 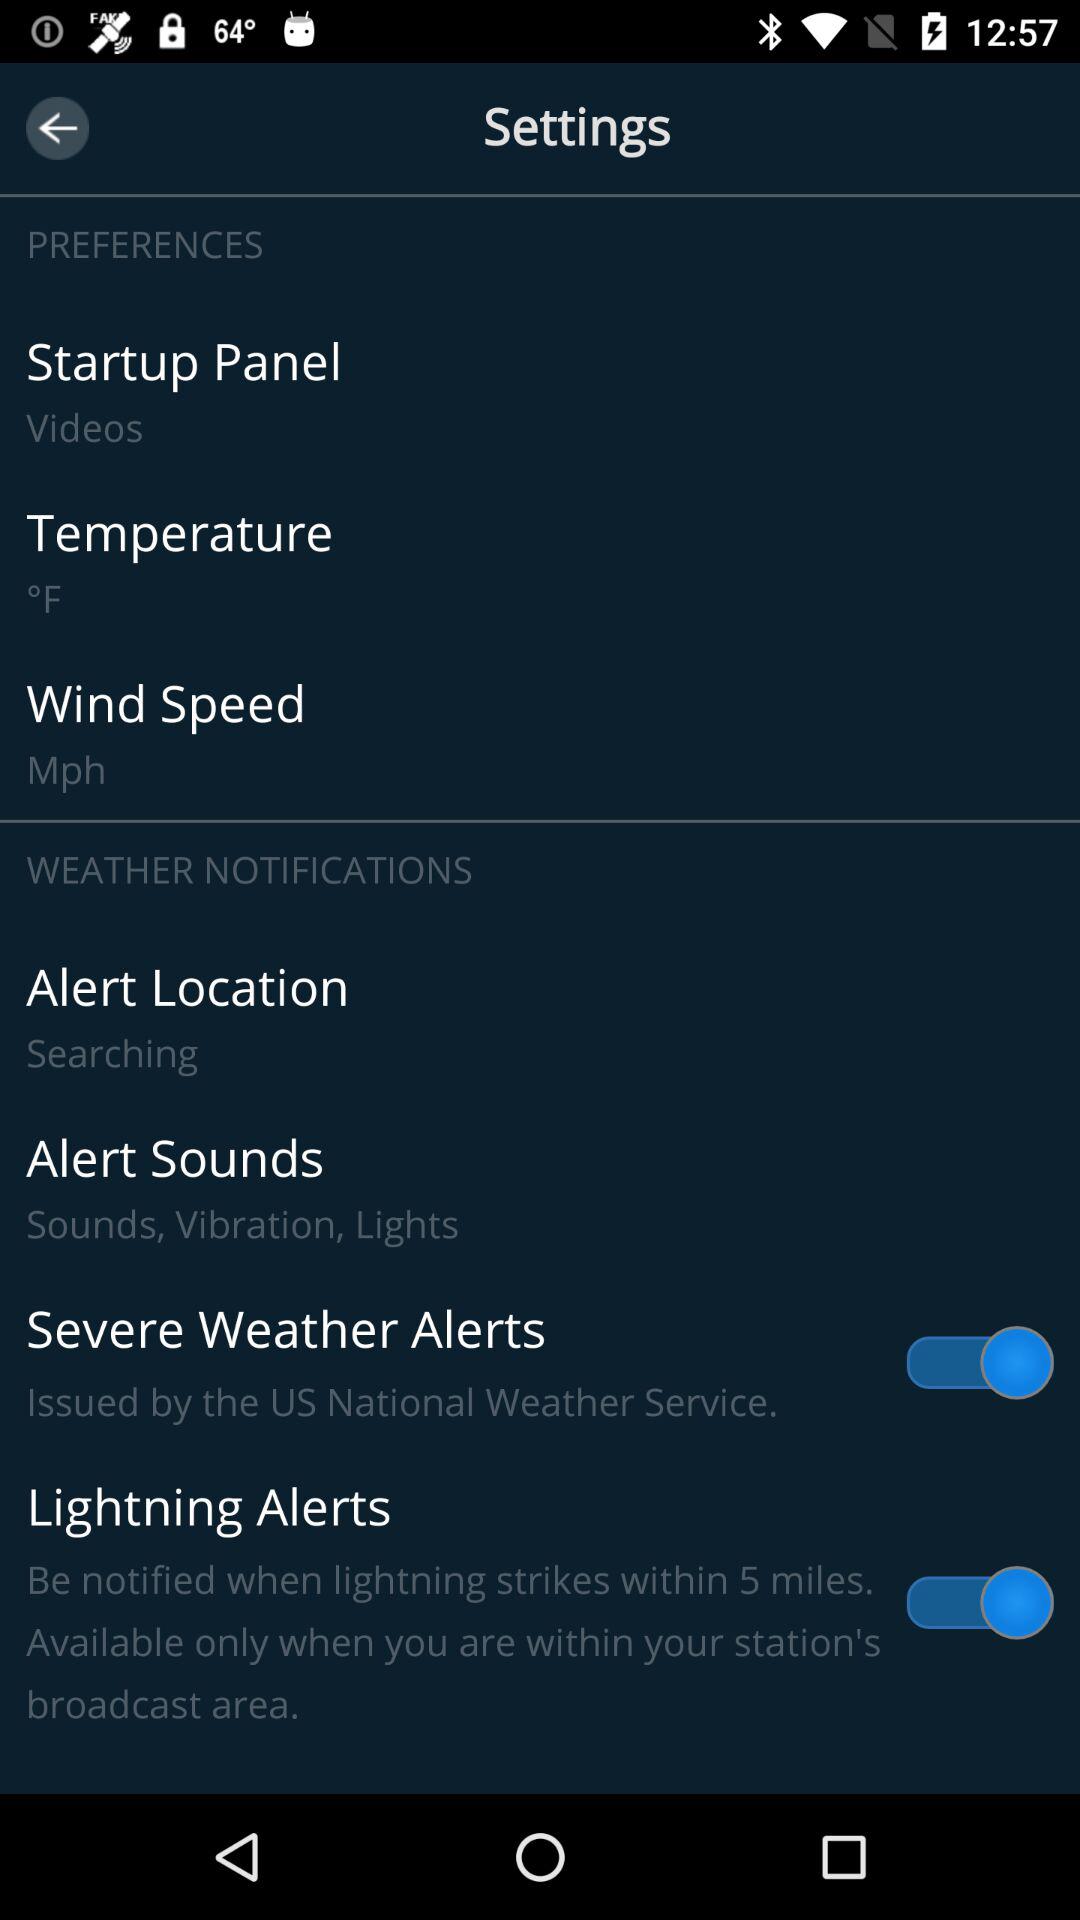 What do you see at coordinates (540, 128) in the screenshot?
I see `setting option` at bounding box center [540, 128].